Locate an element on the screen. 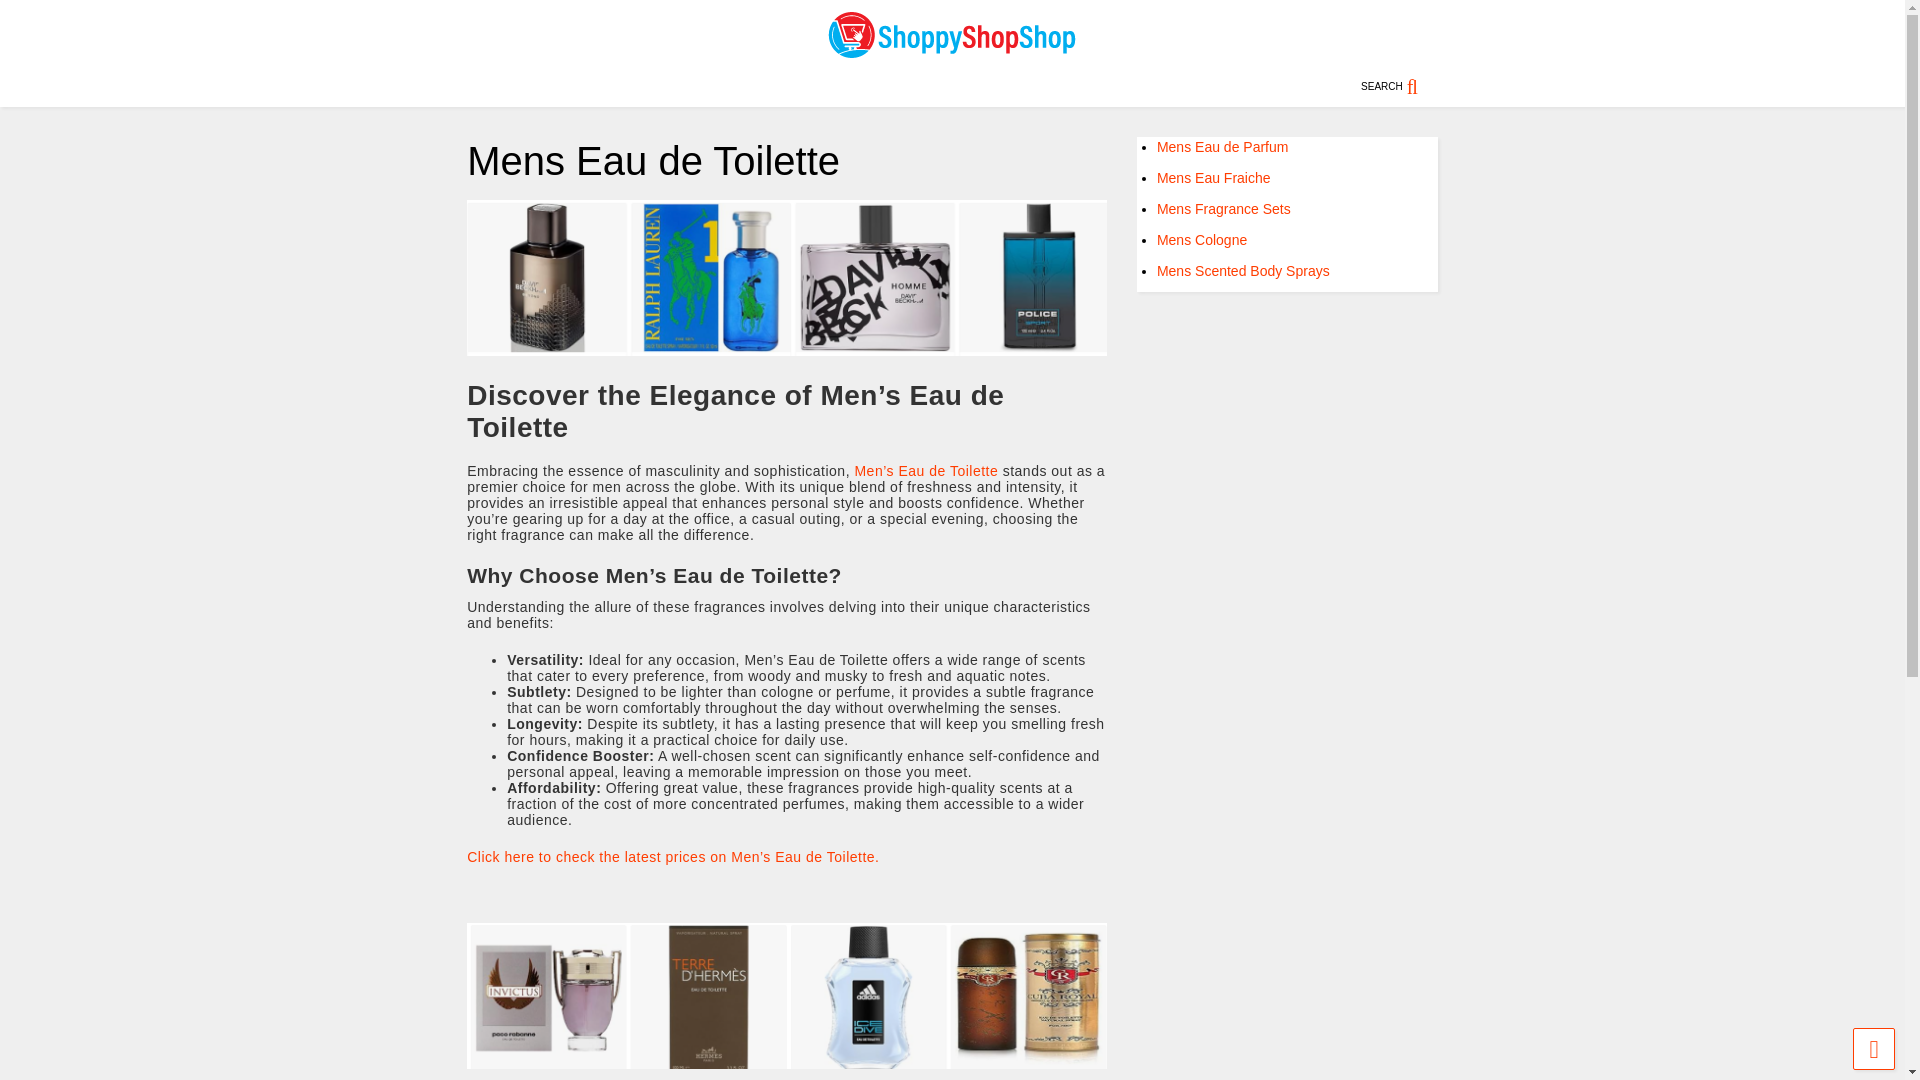 The image size is (1920, 1080). Mens Cologne is located at coordinates (1202, 240).